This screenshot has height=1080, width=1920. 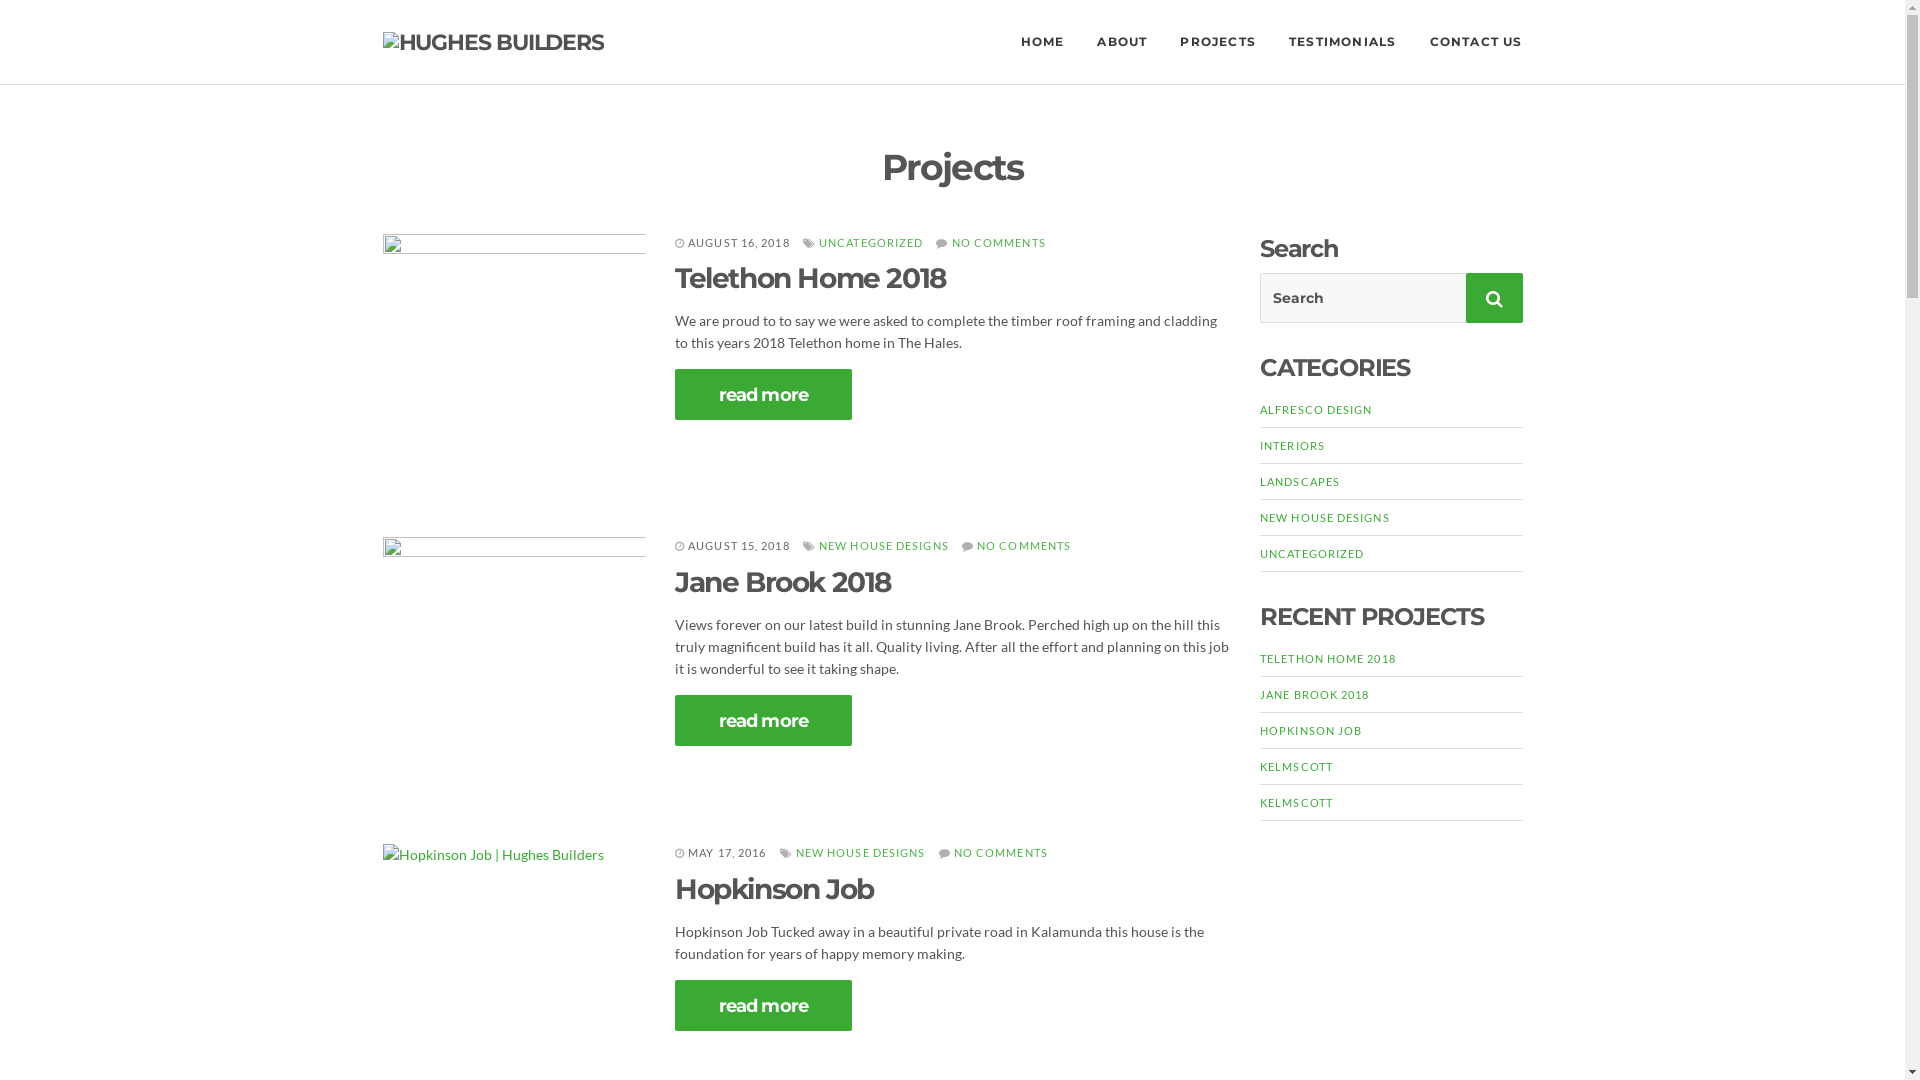 What do you see at coordinates (1392, 482) in the screenshot?
I see `LANDSCAPES` at bounding box center [1392, 482].